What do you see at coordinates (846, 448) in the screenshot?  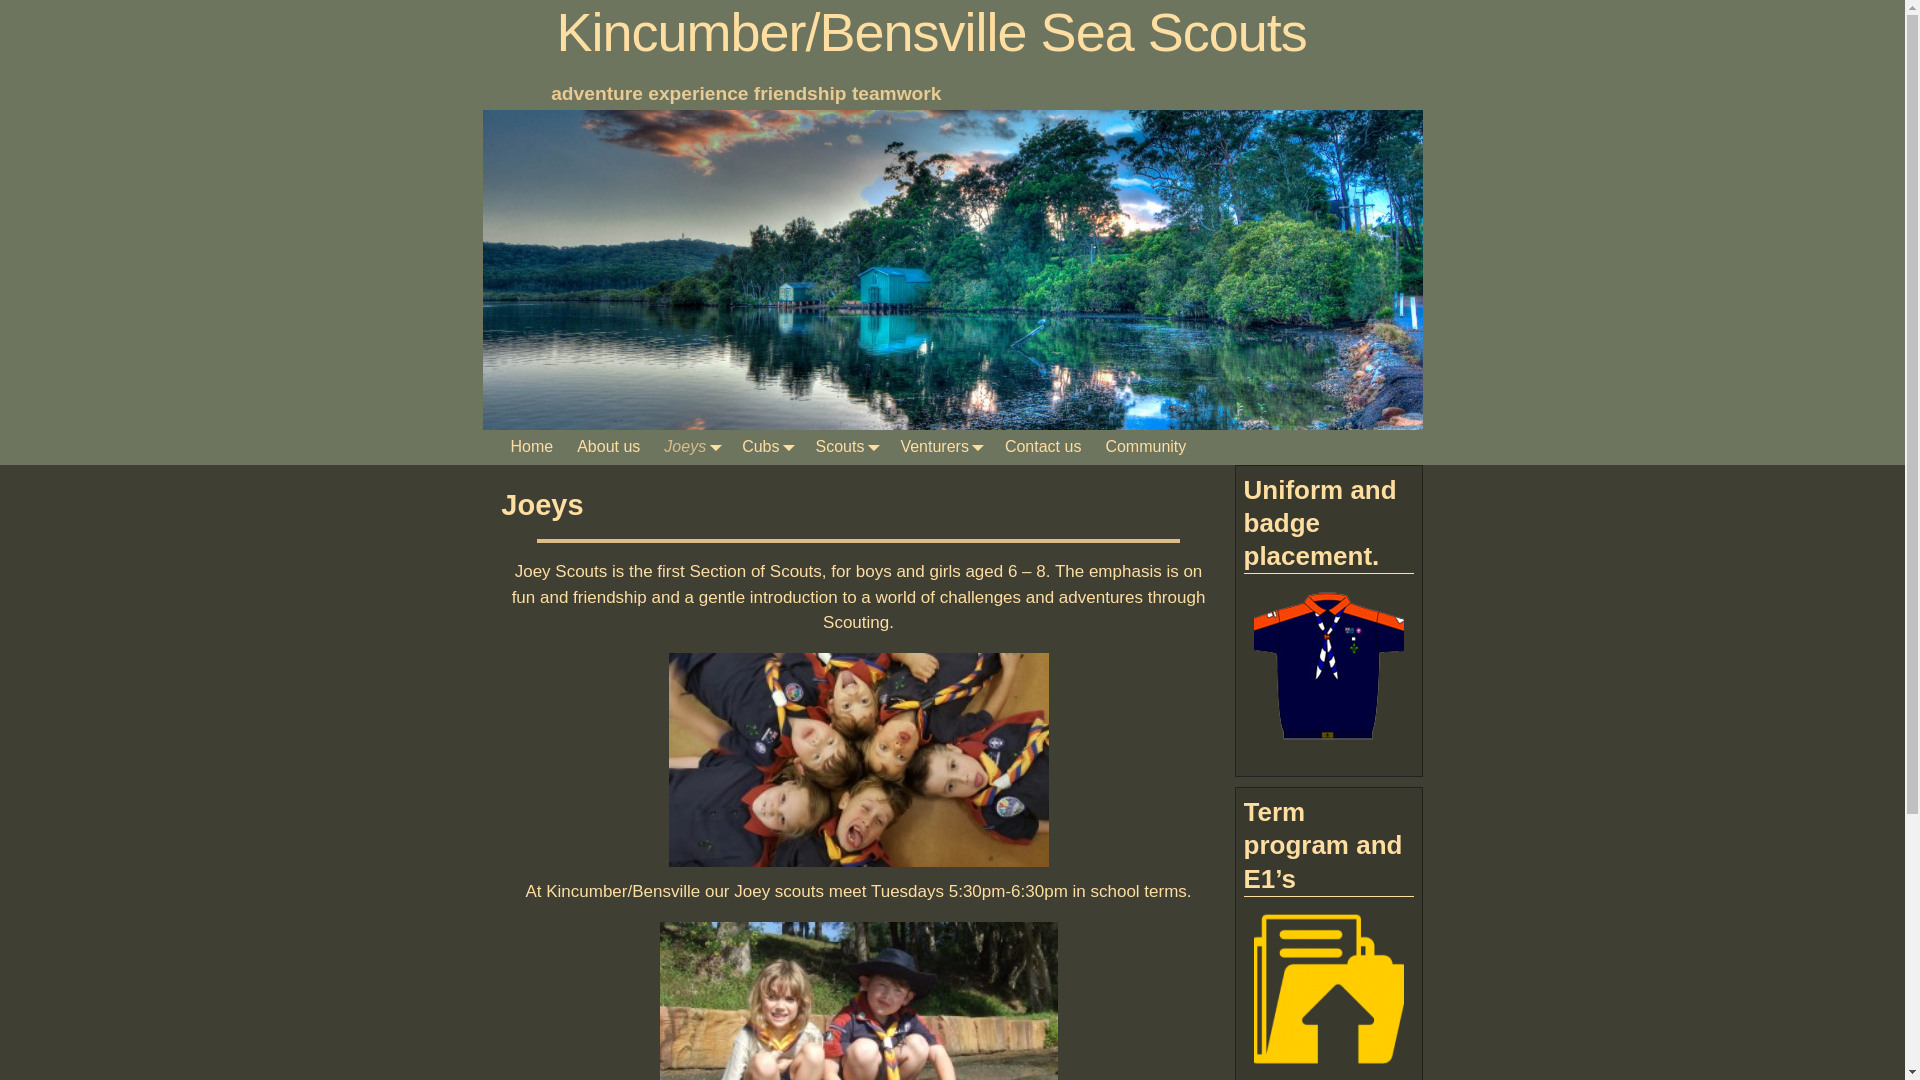 I see `Scouts` at bounding box center [846, 448].